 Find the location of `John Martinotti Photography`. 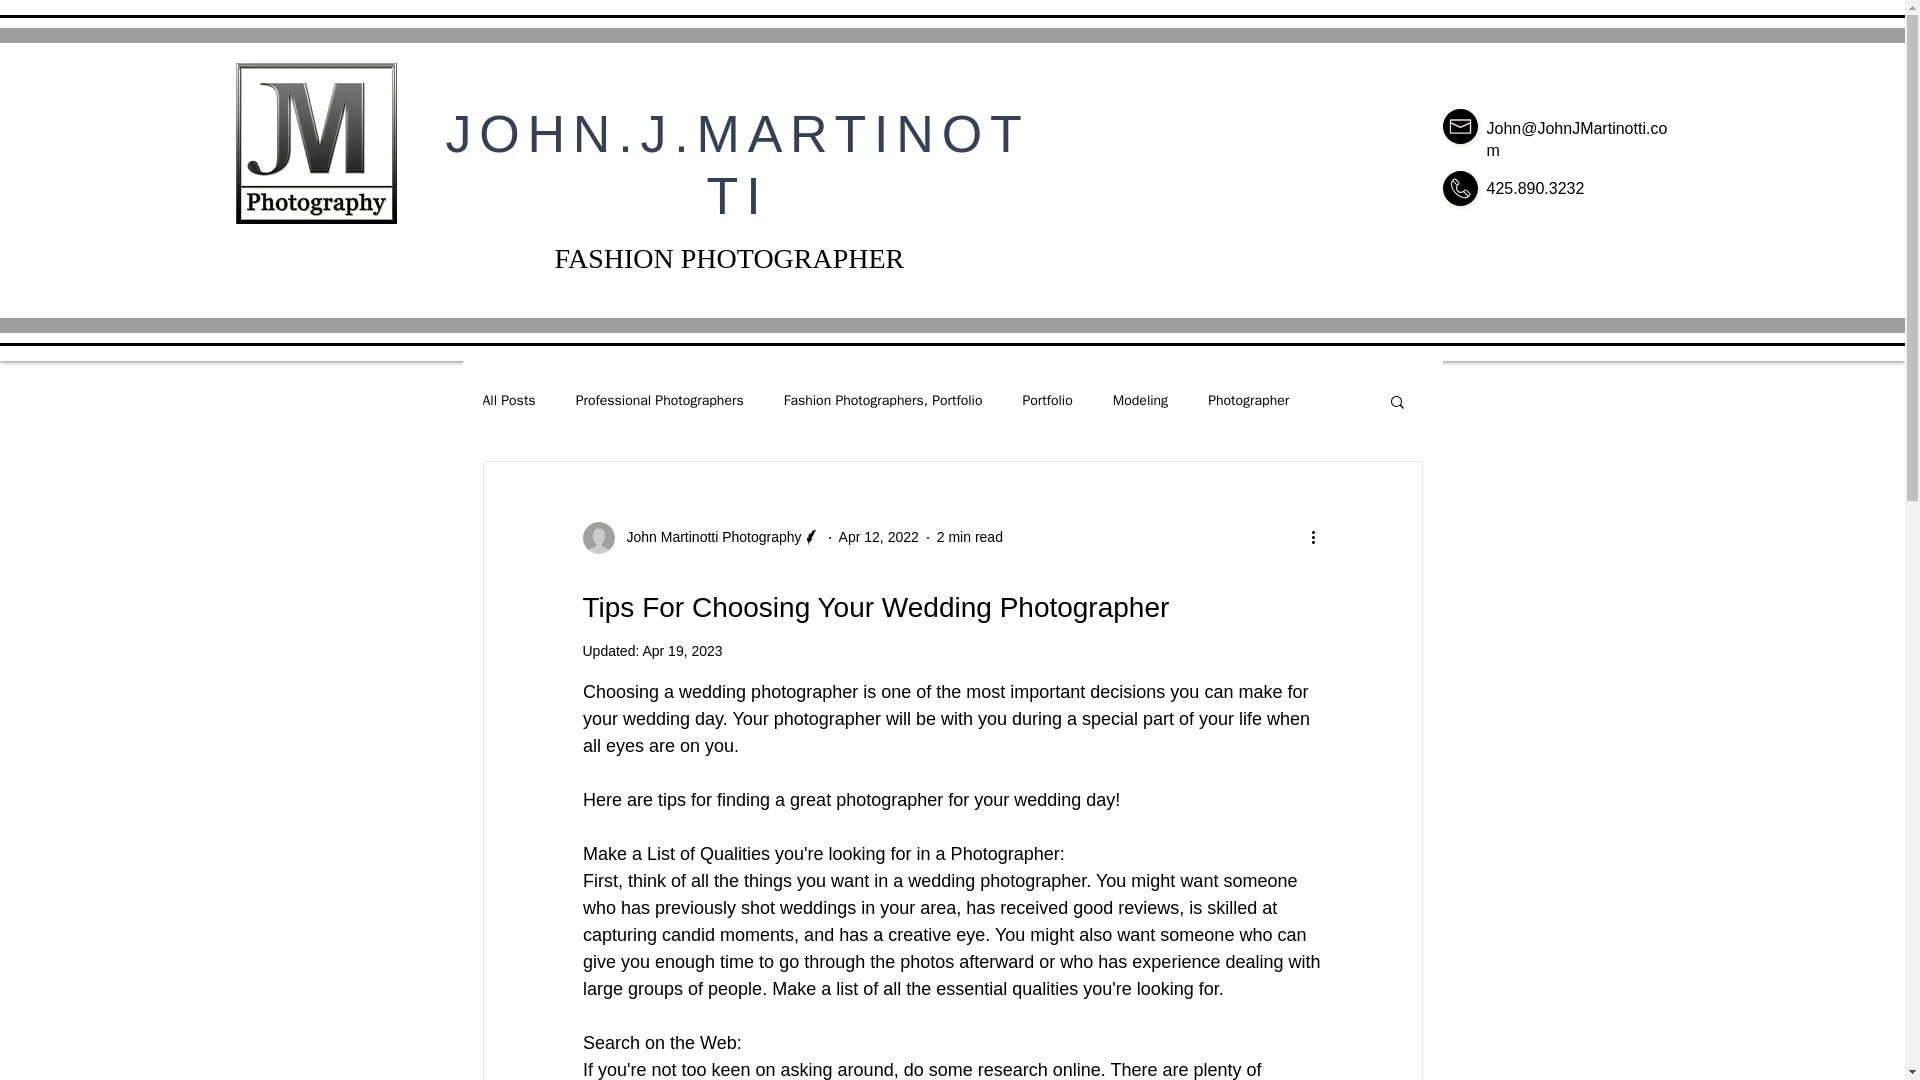

John Martinotti Photography is located at coordinates (700, 538).